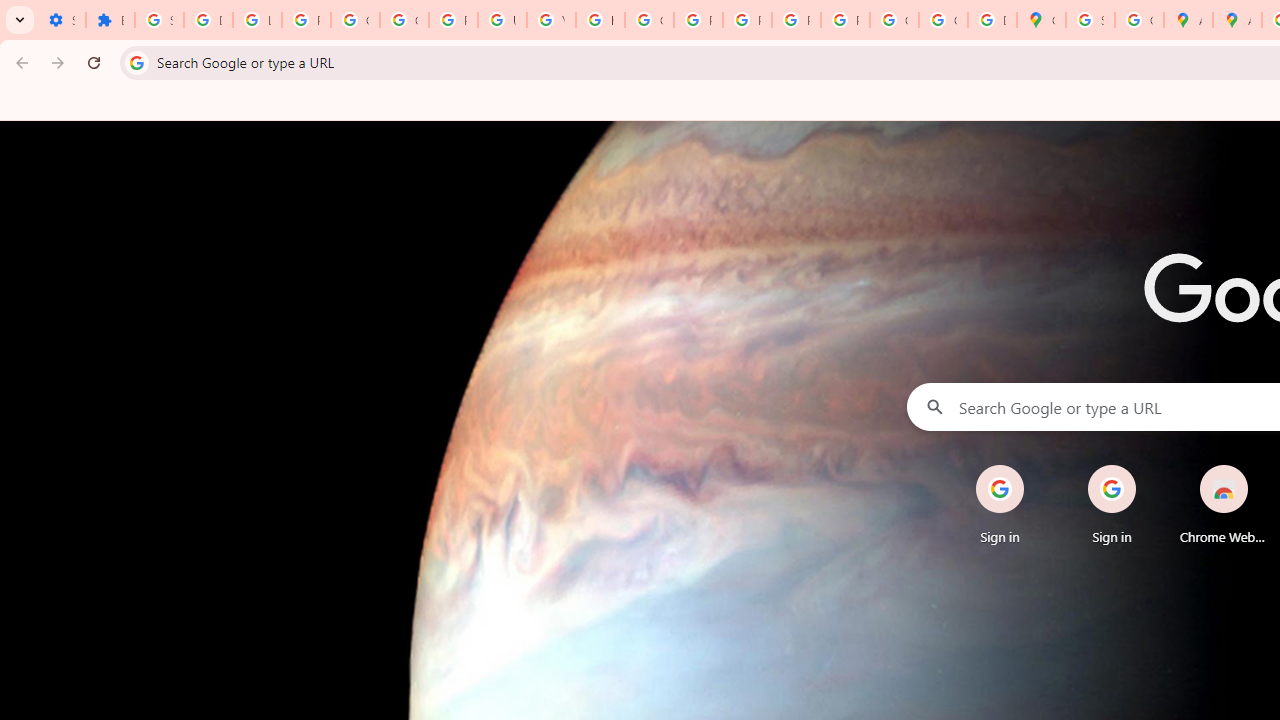  What do you see at coordinates (551, 20) in the screenshot?
I see `YouTube` at bounding box center [551, 20].